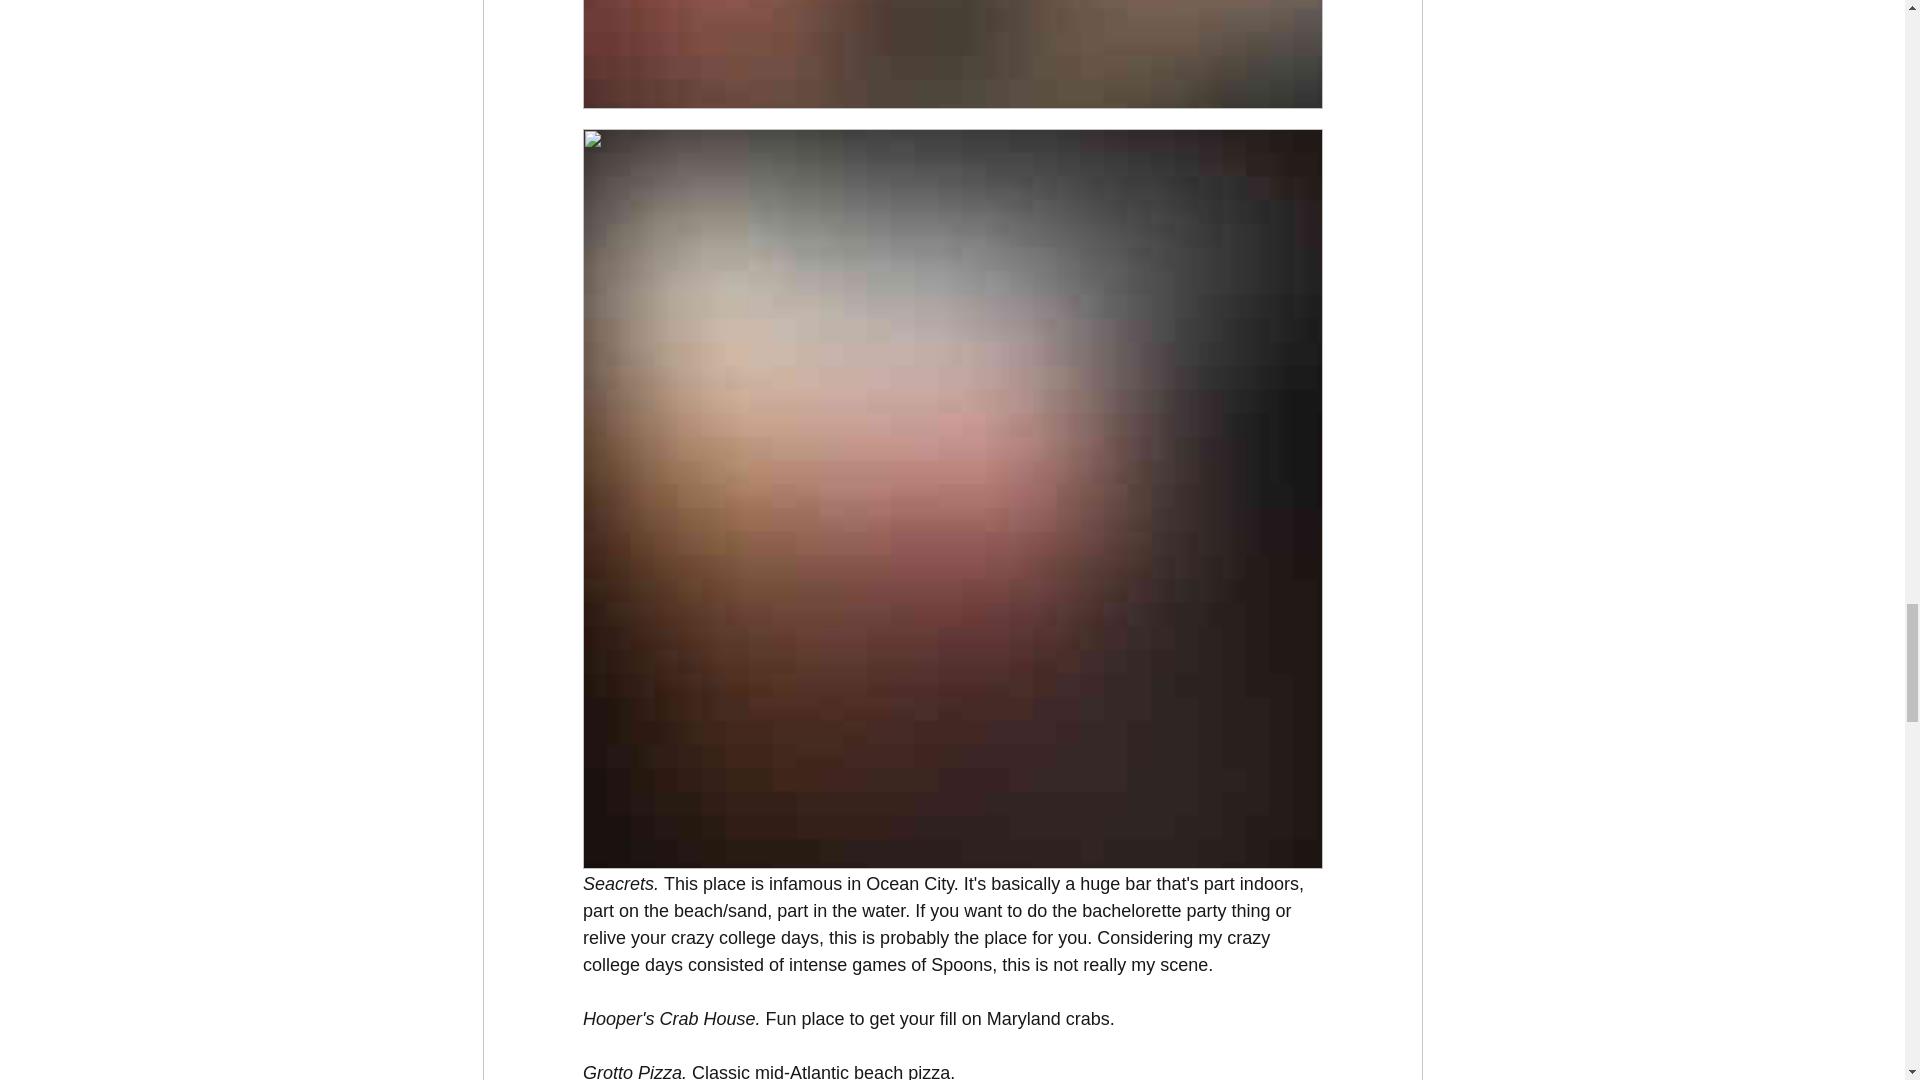 The width and height of the screenshot is (1920, 1080). I want to click on Grotto Pizza, so click(631, 1071).